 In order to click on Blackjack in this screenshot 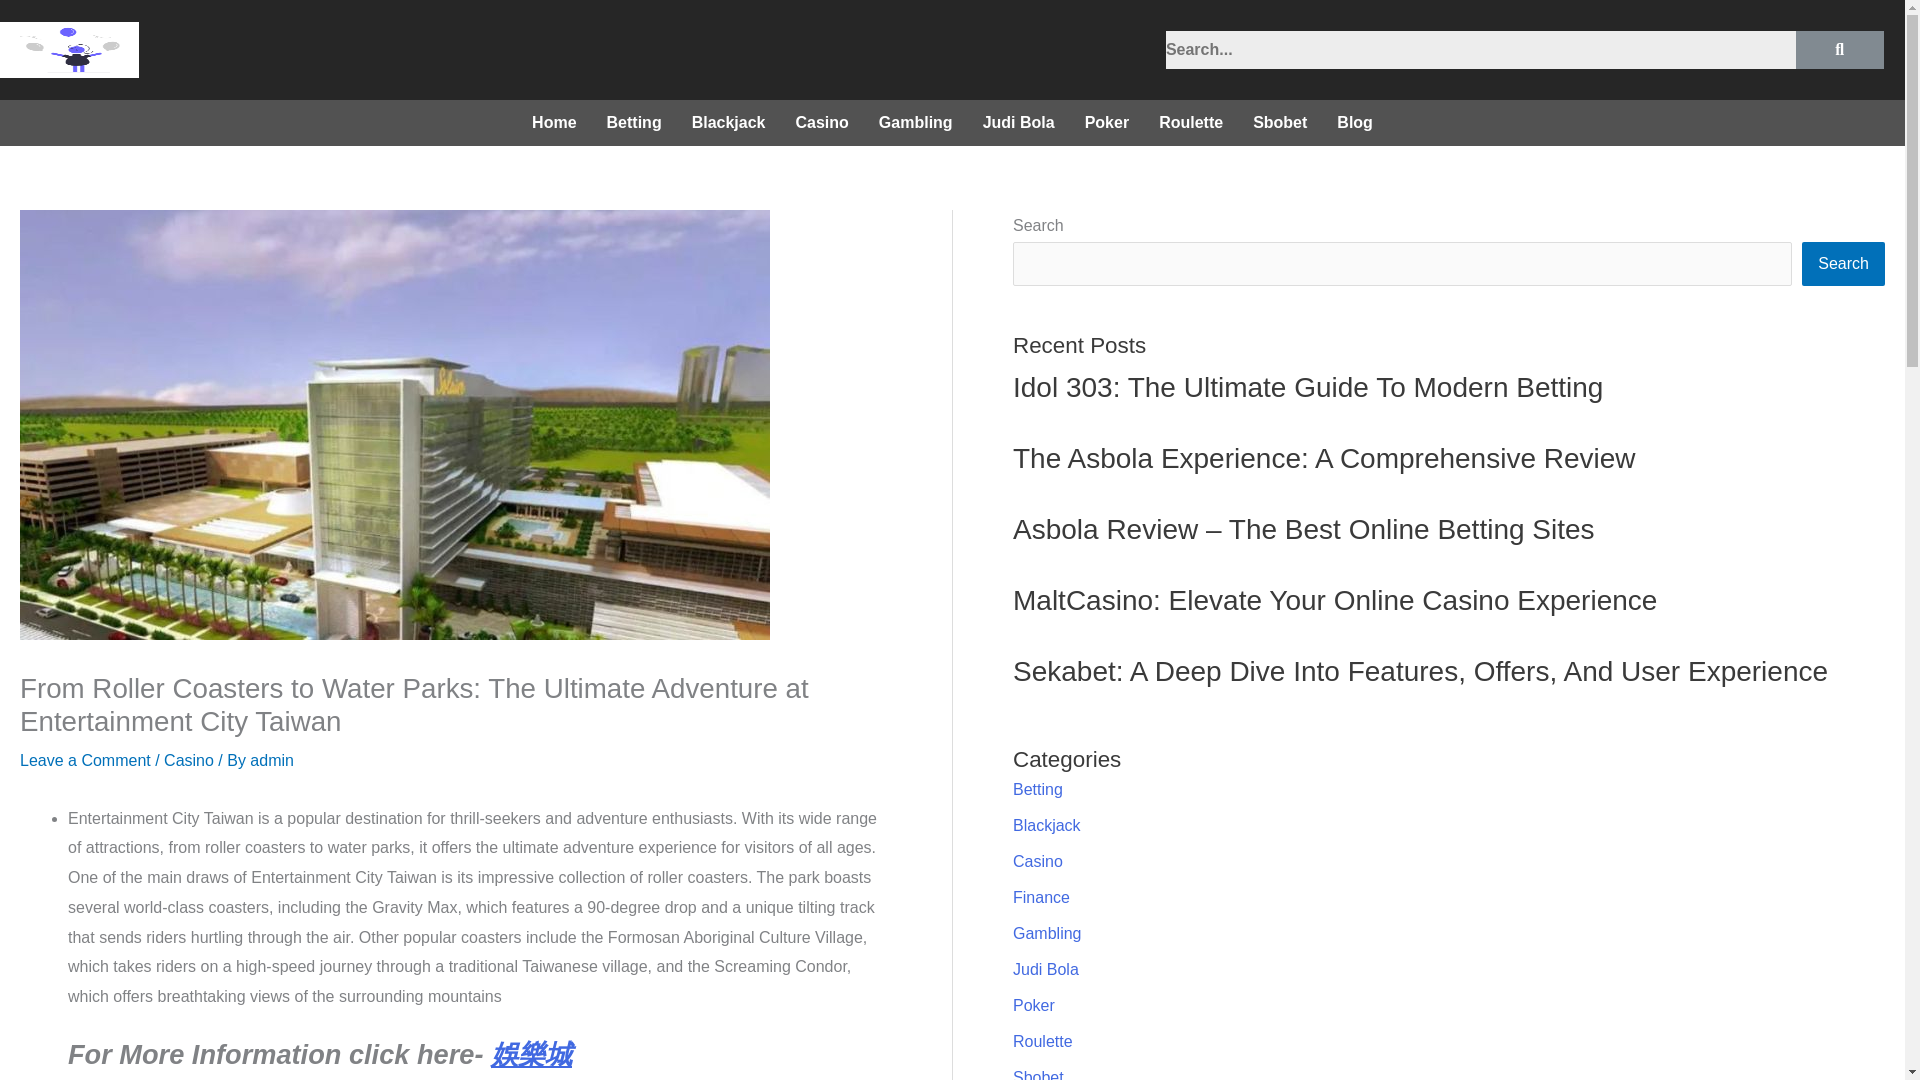, I will do `click(729, 122)`.